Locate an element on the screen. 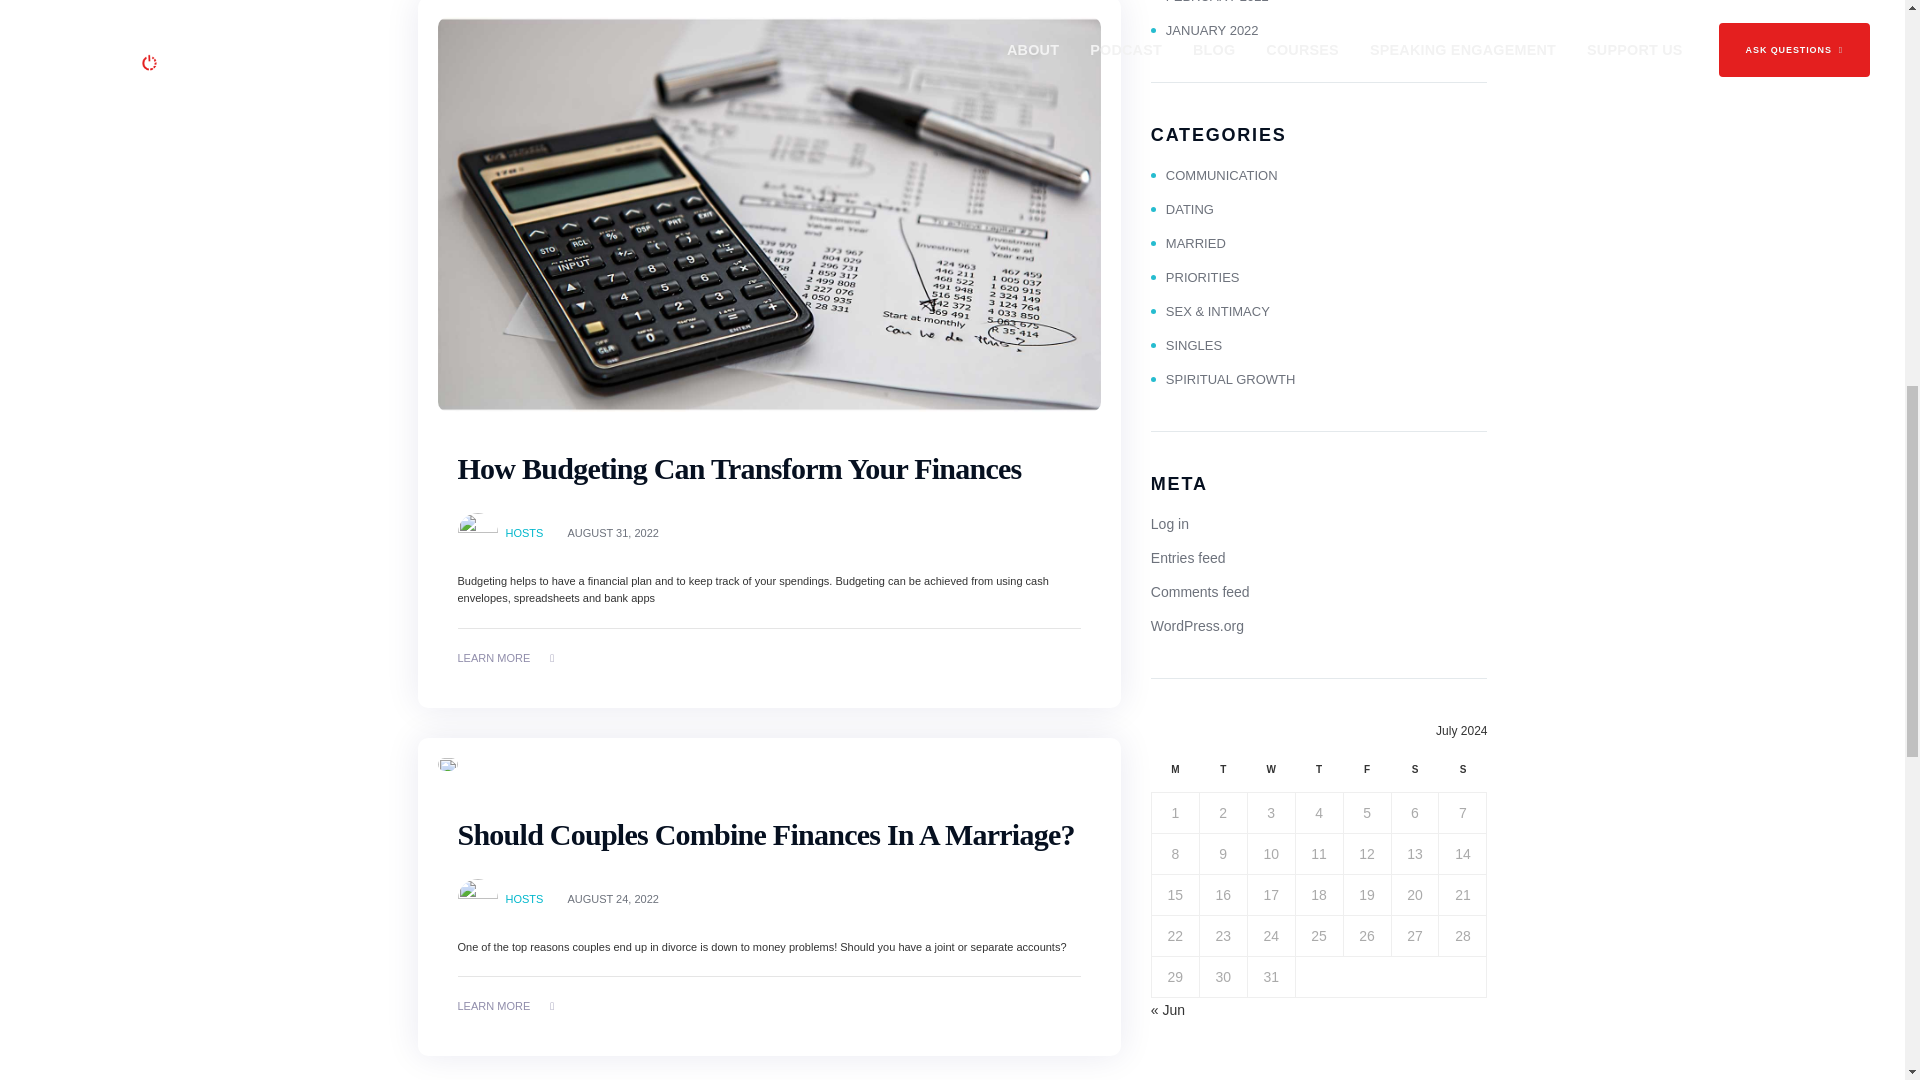  HOSTS is located at coordinates (524, 532).